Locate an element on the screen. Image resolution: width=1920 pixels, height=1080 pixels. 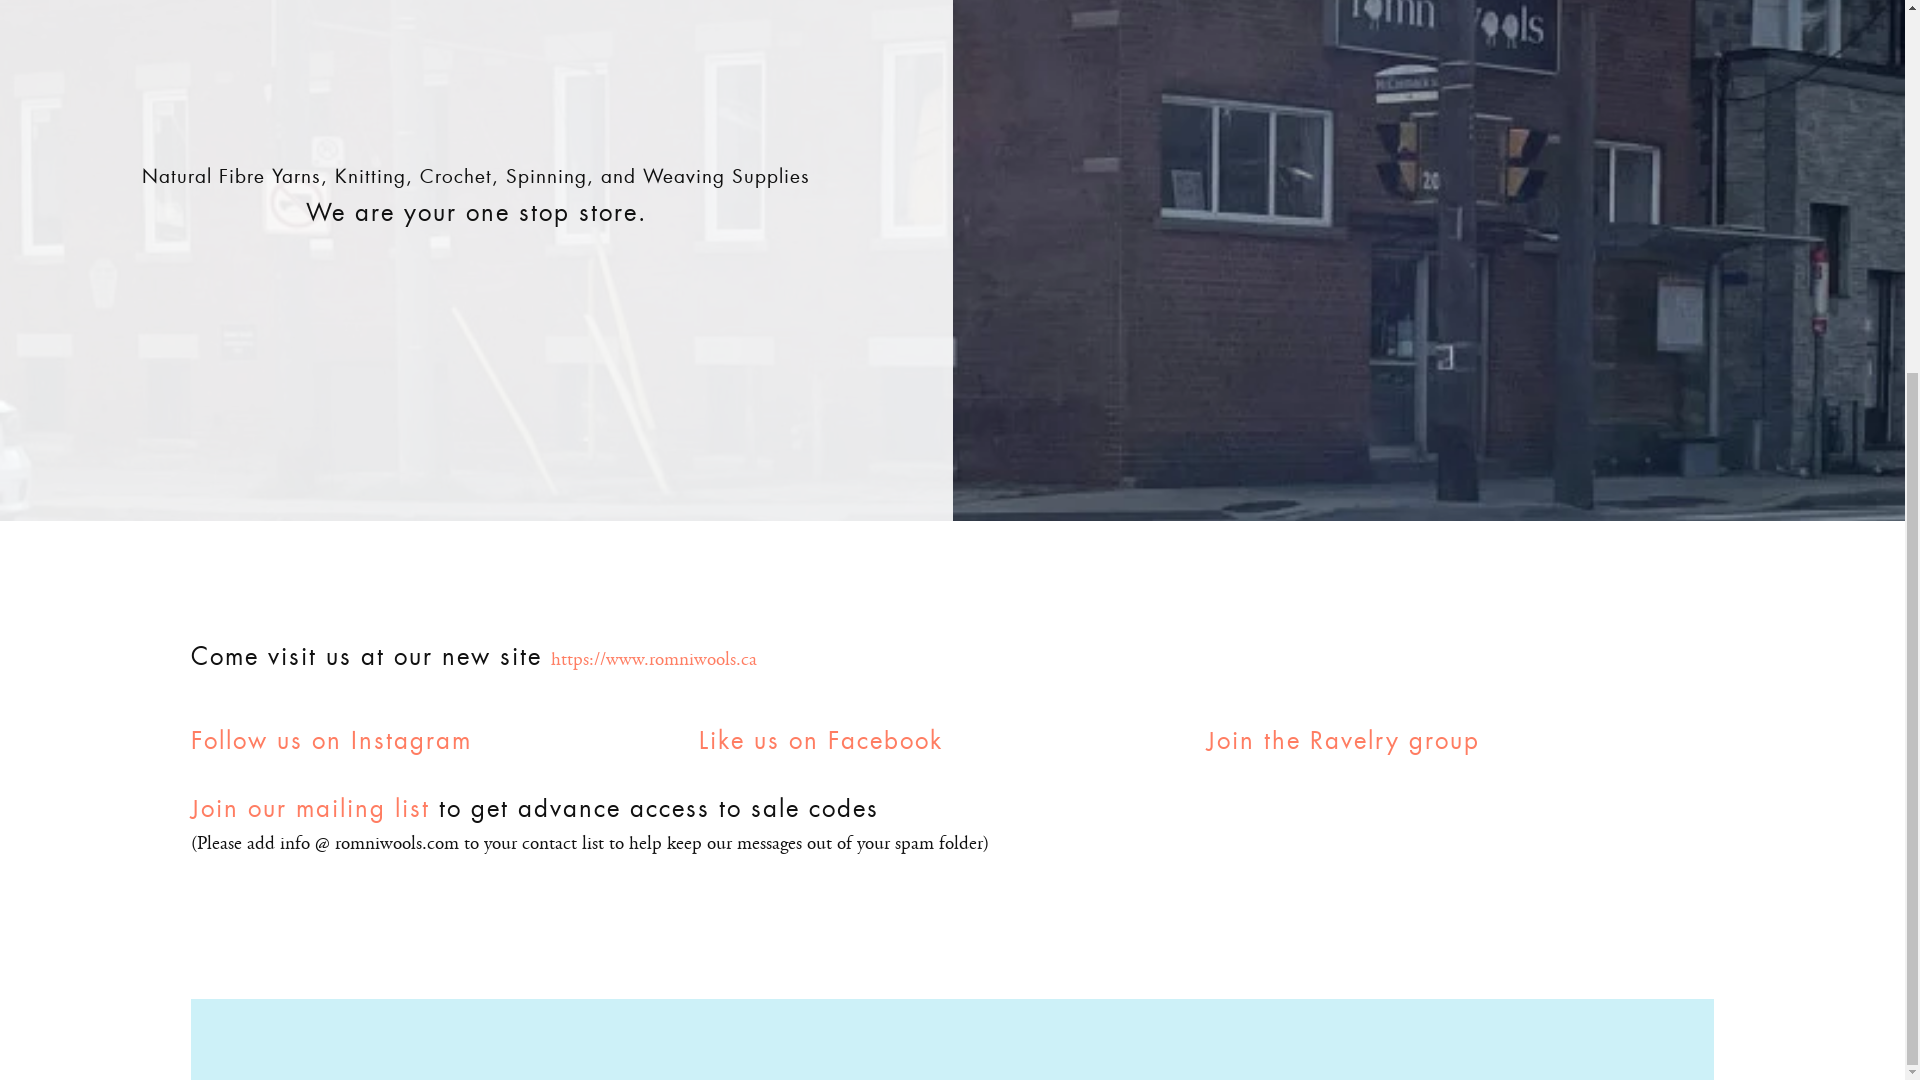
Like us on Facebook is located at coordinates (820, 740).